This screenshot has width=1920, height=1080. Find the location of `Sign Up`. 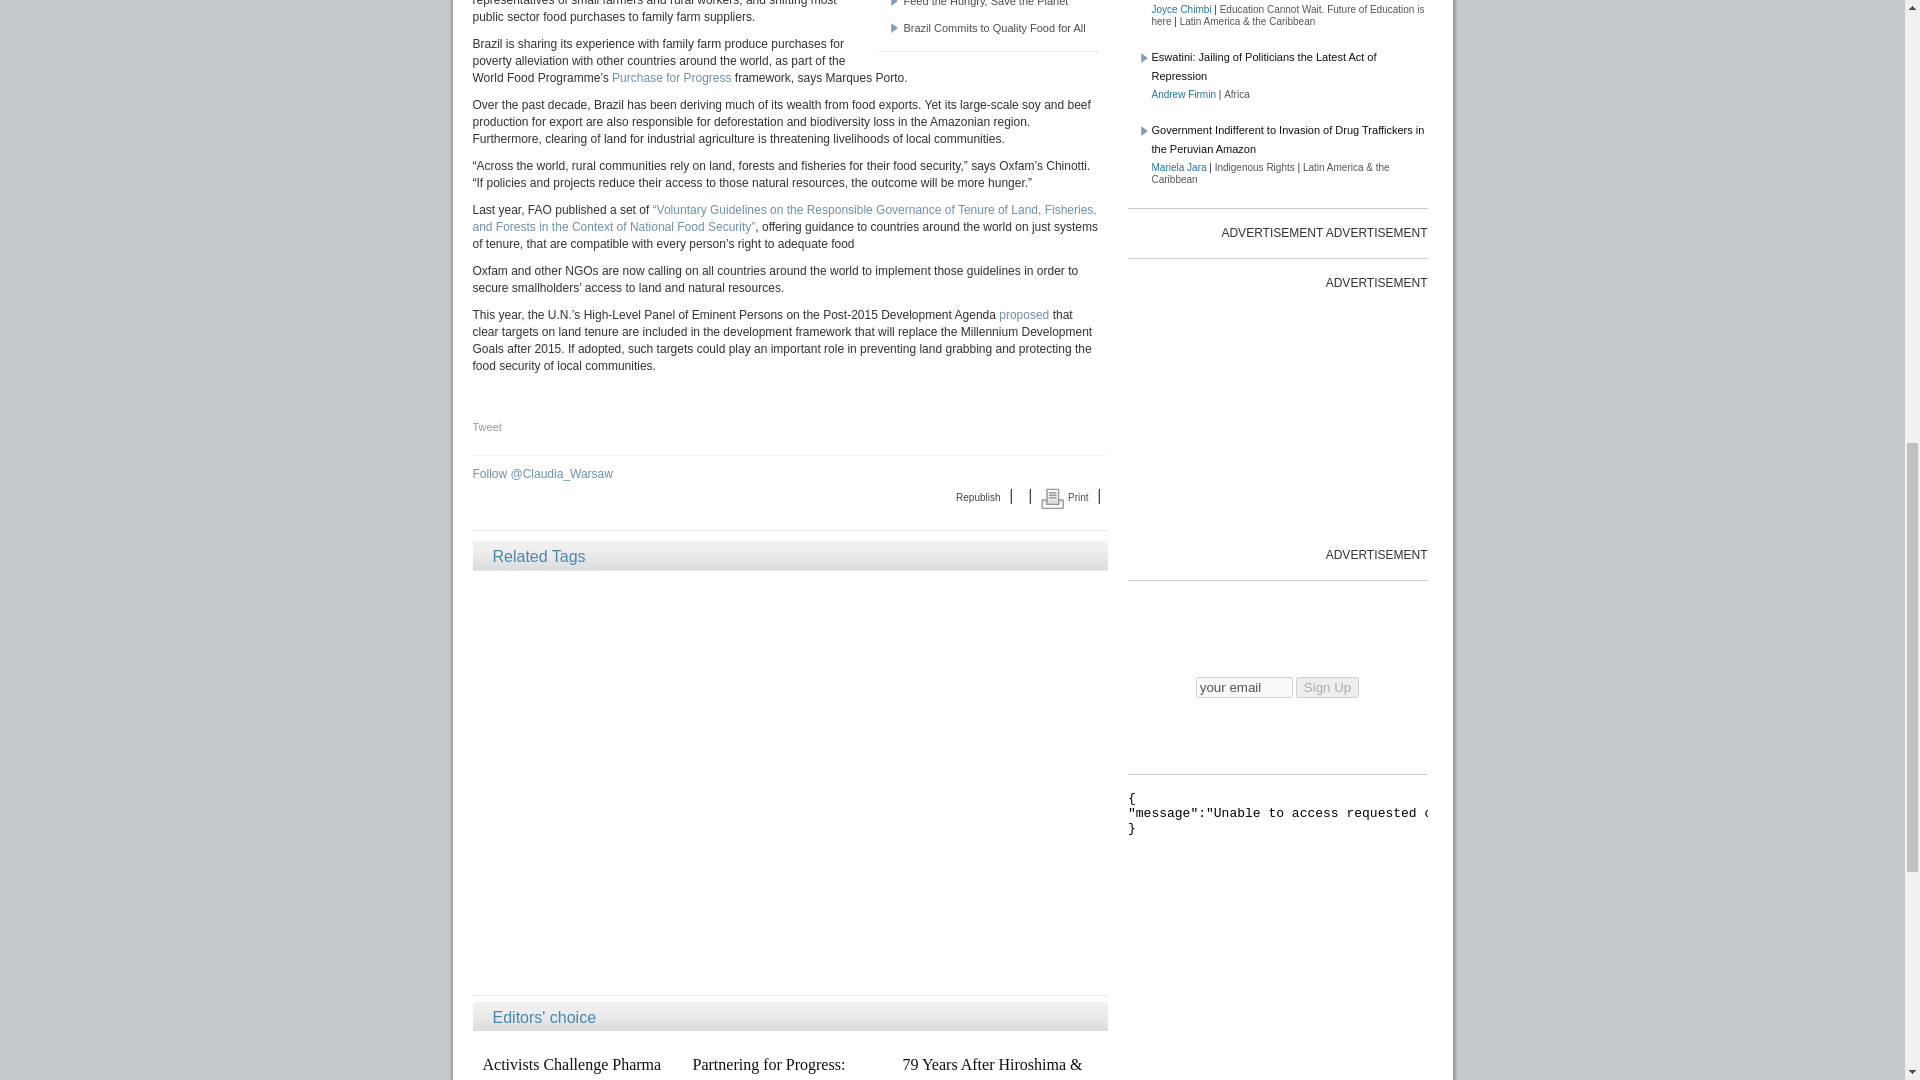

Sign Up is located at coordinates (1328, 687).